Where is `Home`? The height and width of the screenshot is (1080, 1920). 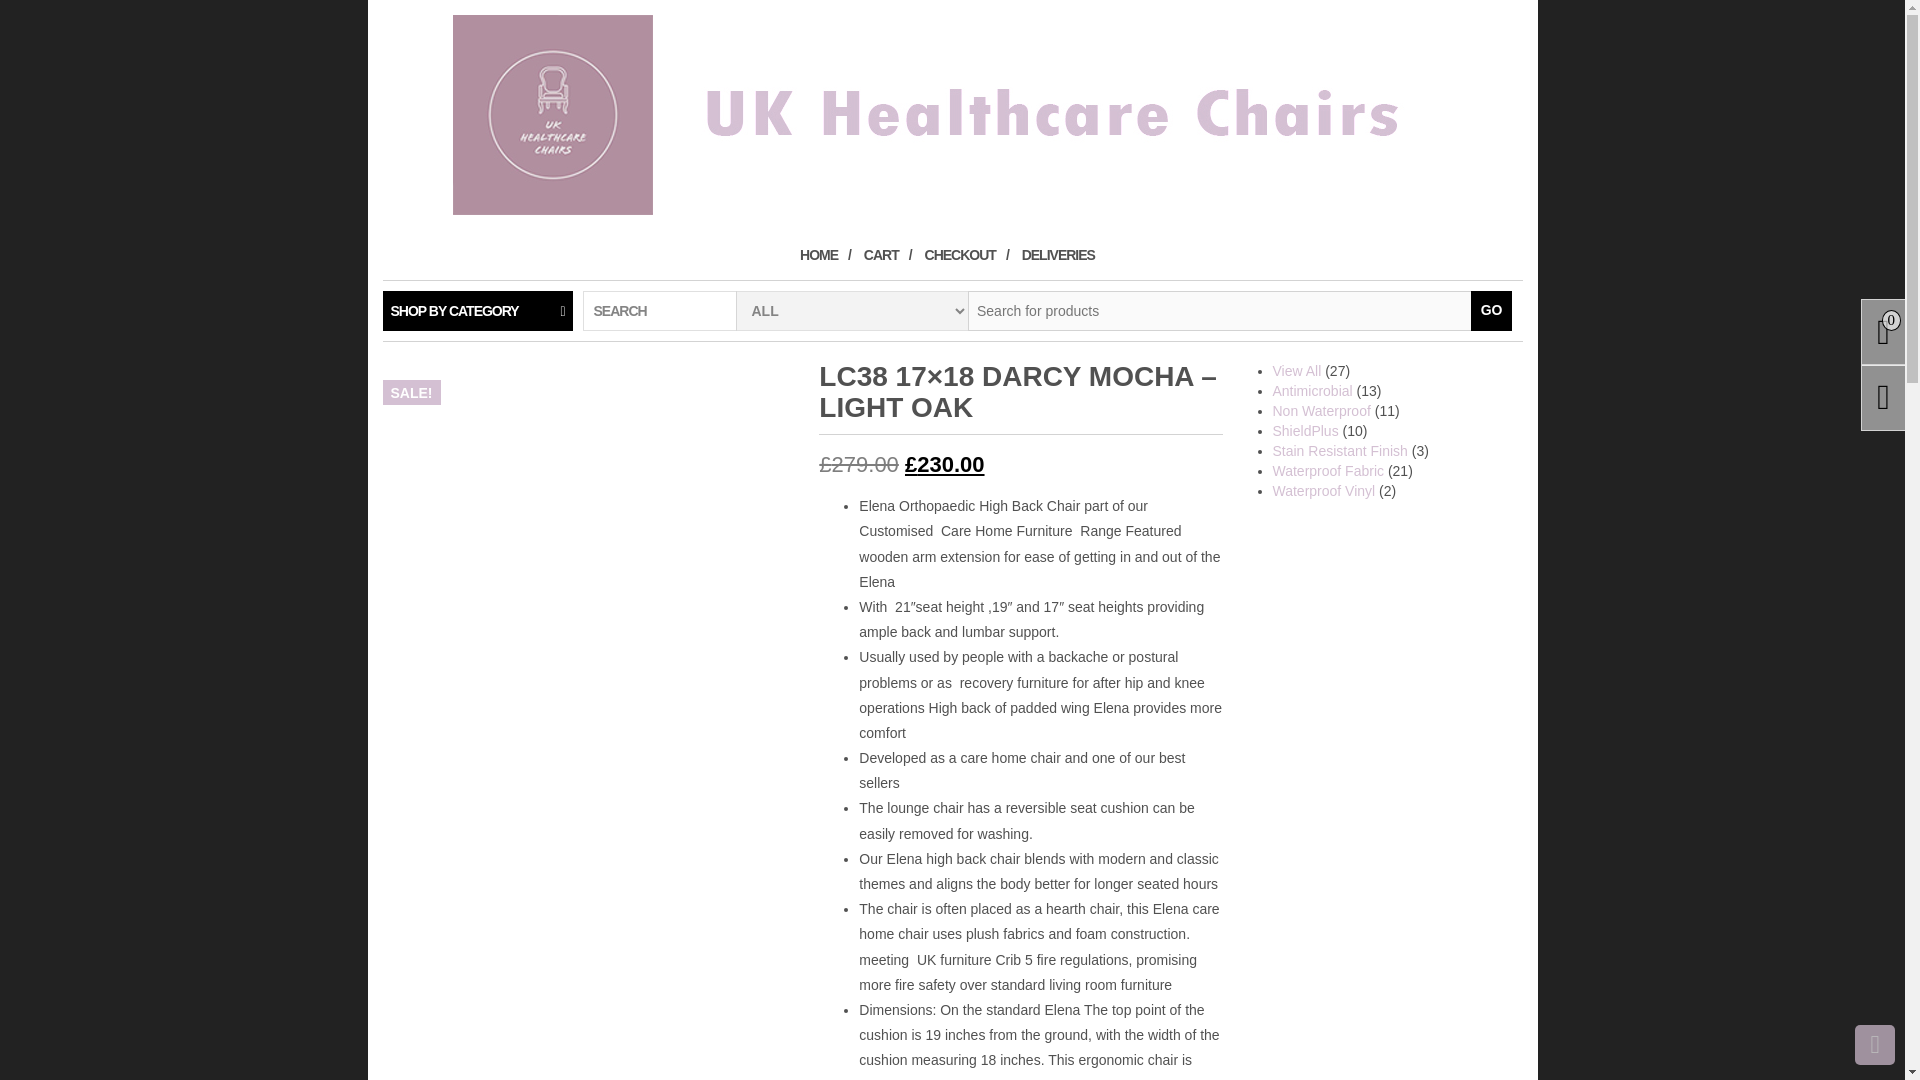
Home is located at coordinates (825, 254).